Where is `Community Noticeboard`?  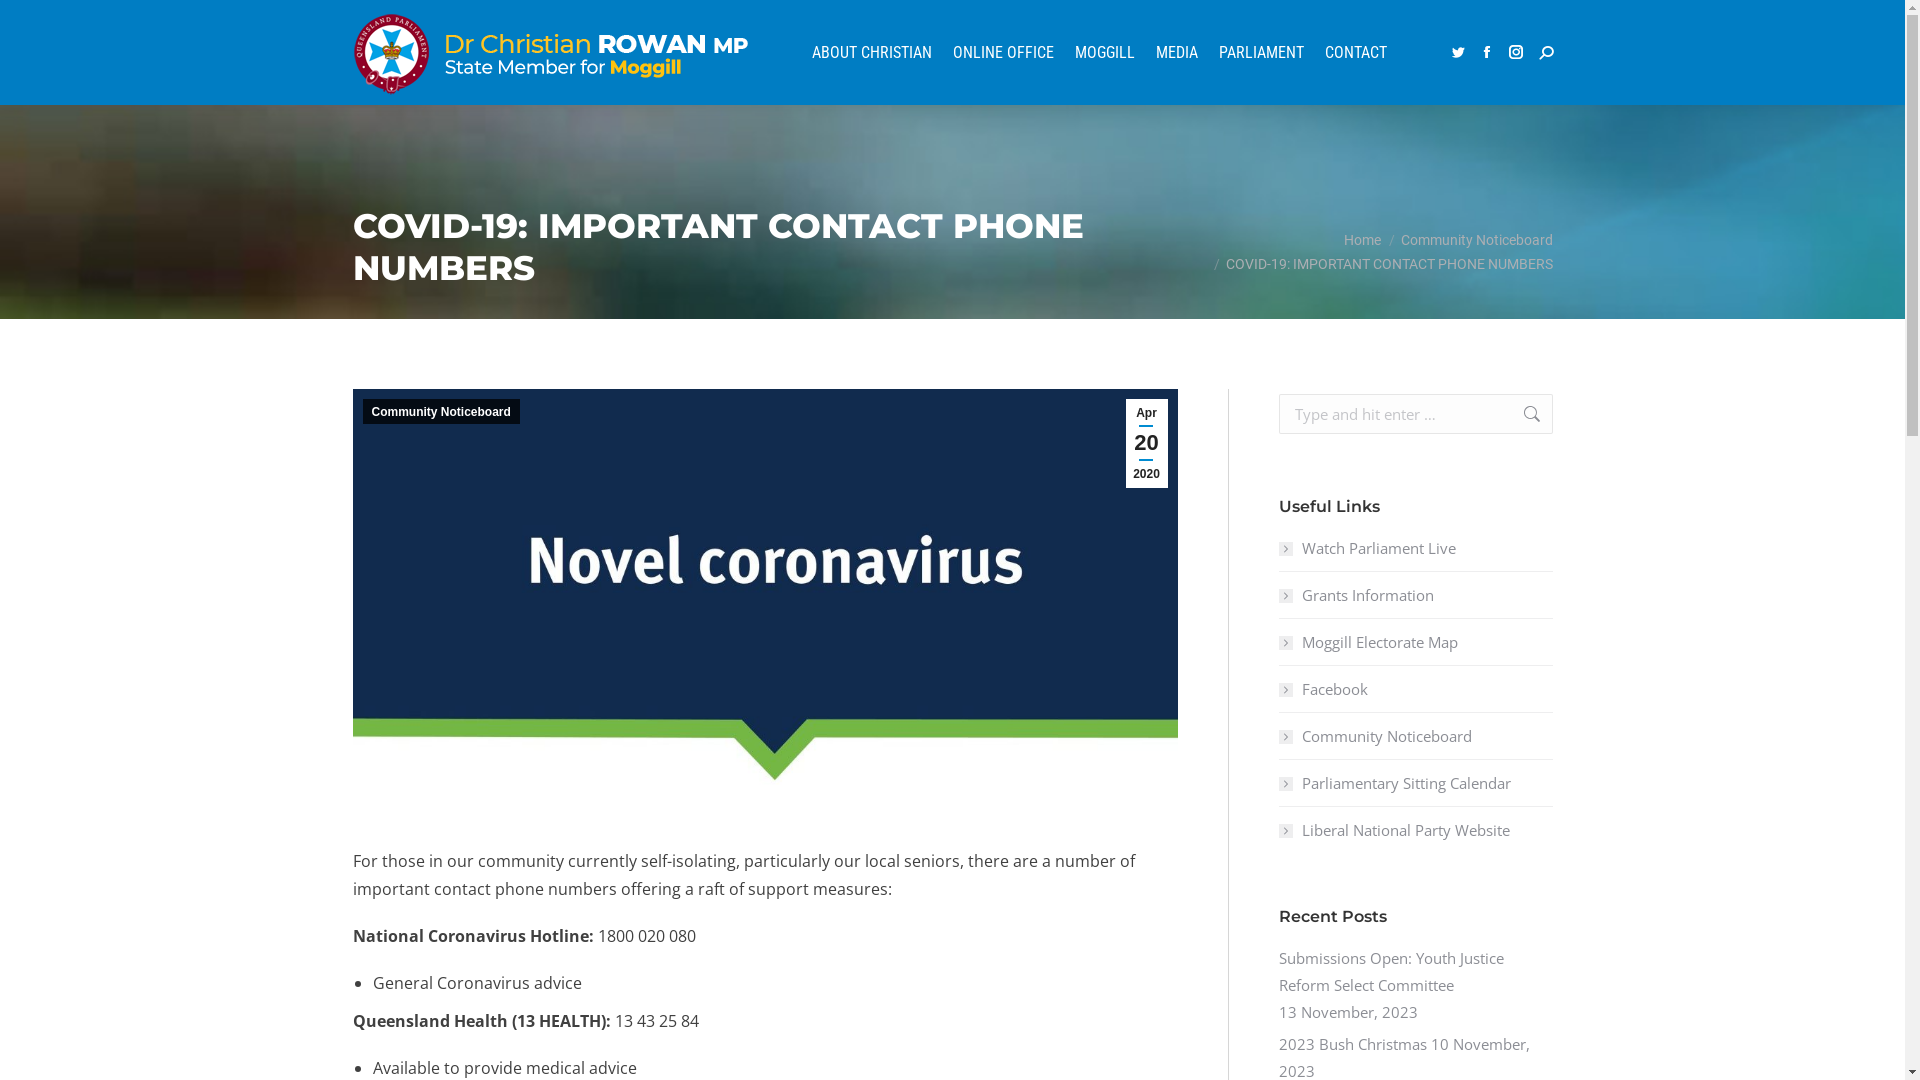
Community Noticeboard is located at coordinates (440, 412).